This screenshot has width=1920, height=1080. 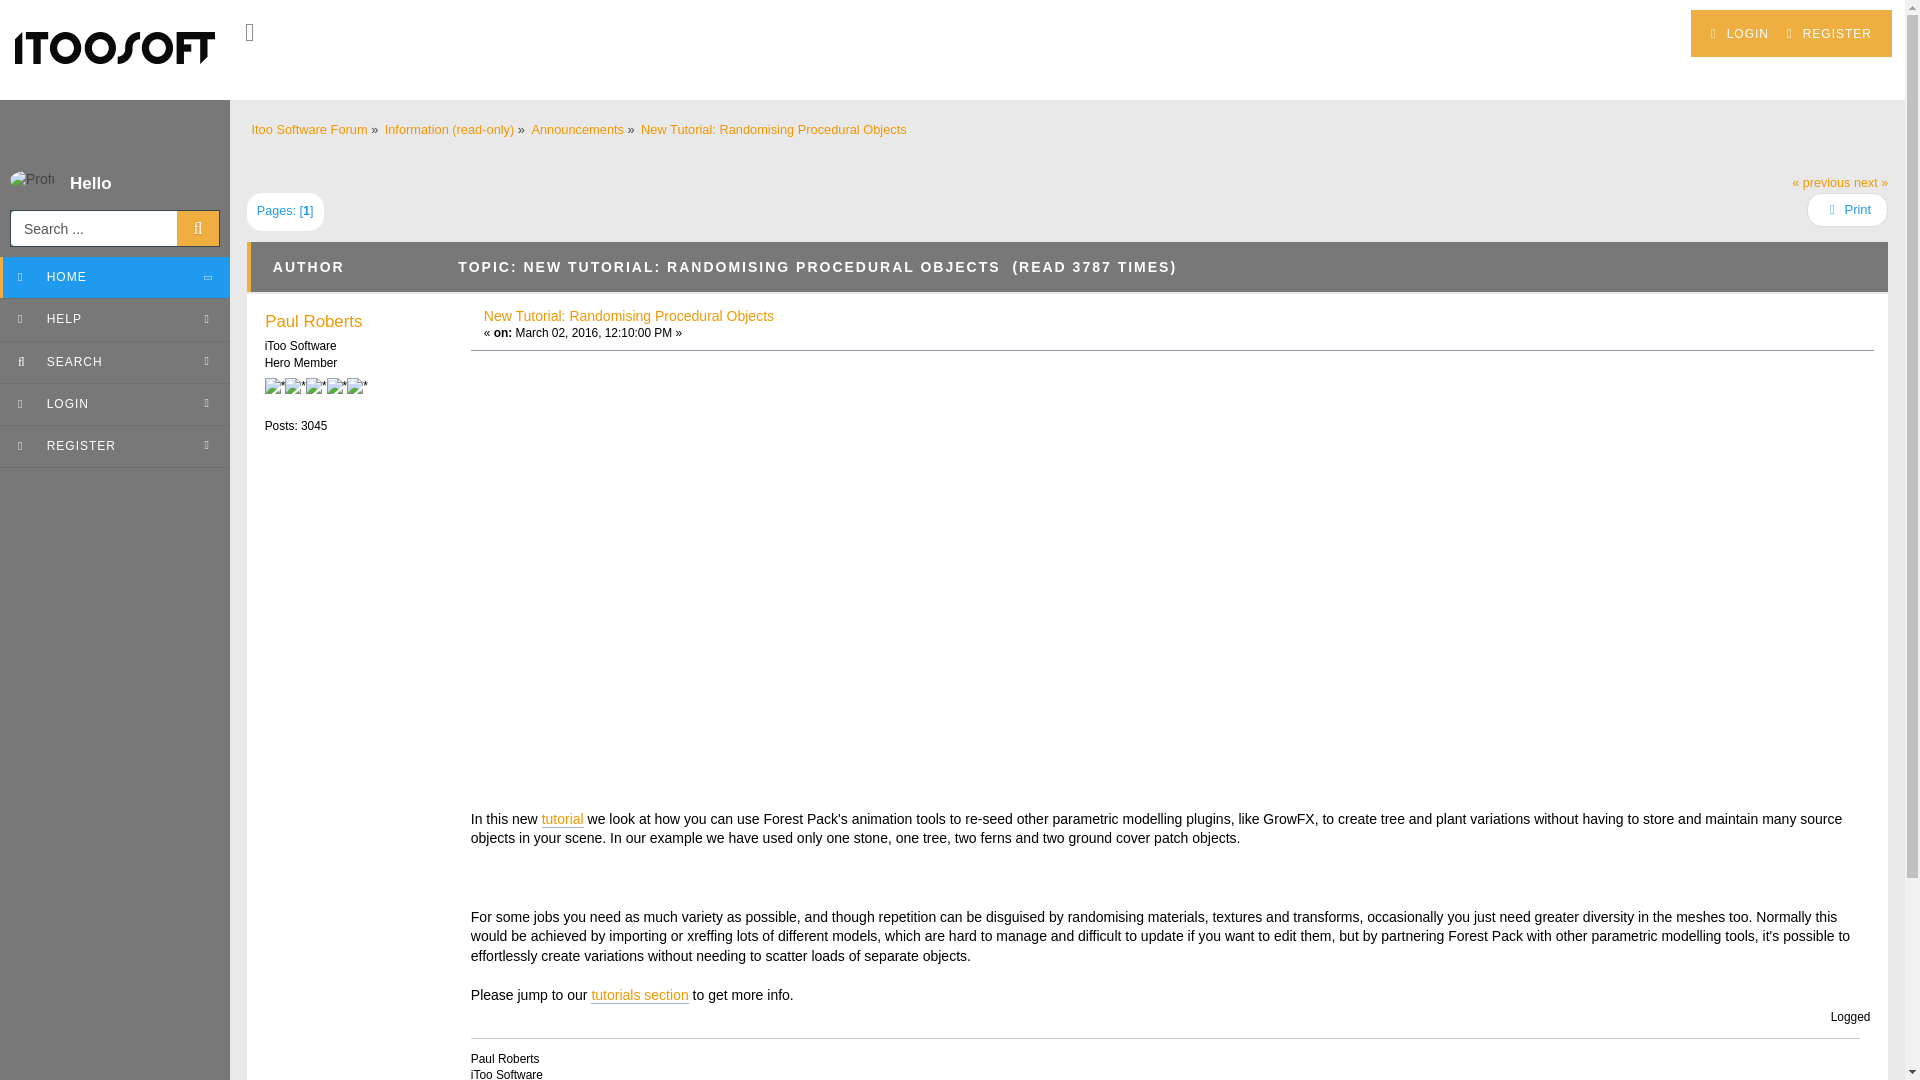 What do you see at coordinates (115, 362) in the screenshot?
I see `  SEARCH` at bounding box center [115, 362].